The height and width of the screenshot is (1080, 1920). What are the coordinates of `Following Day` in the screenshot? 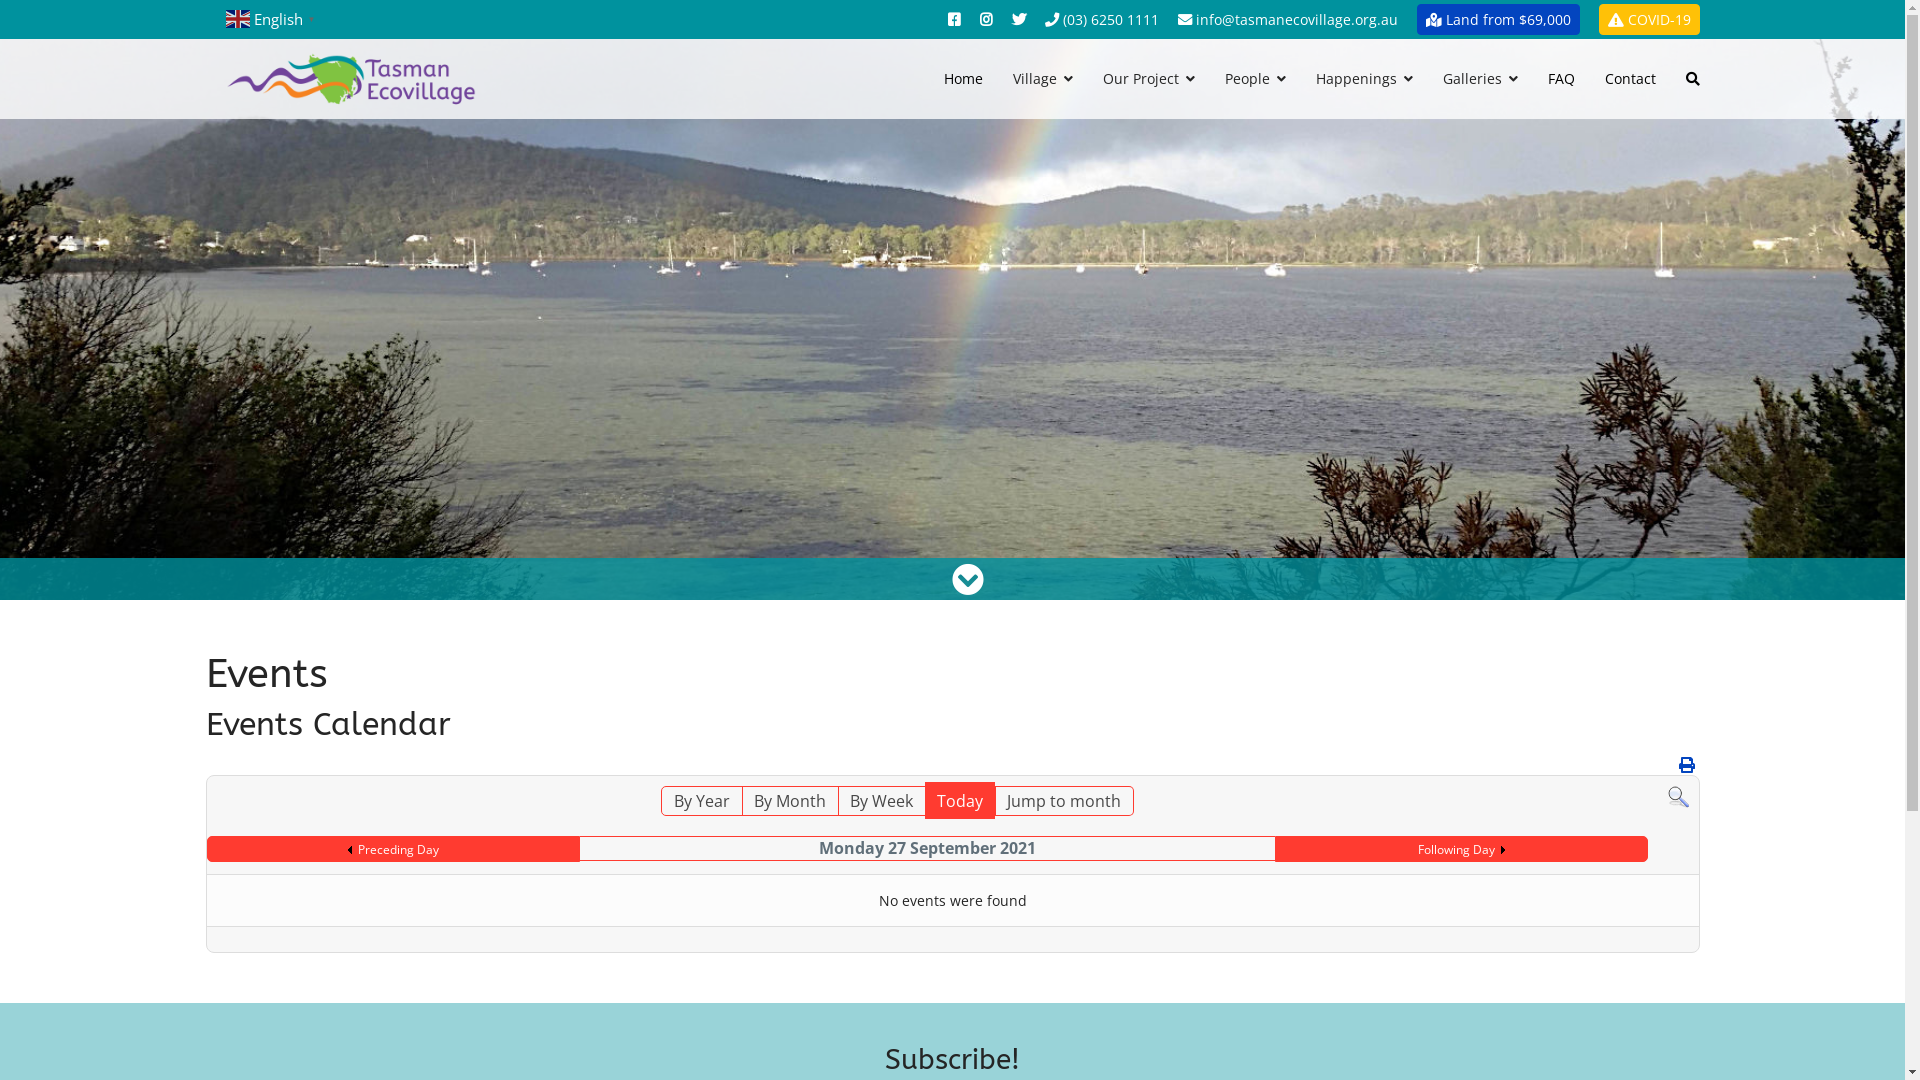 It's located at (1462, 850).